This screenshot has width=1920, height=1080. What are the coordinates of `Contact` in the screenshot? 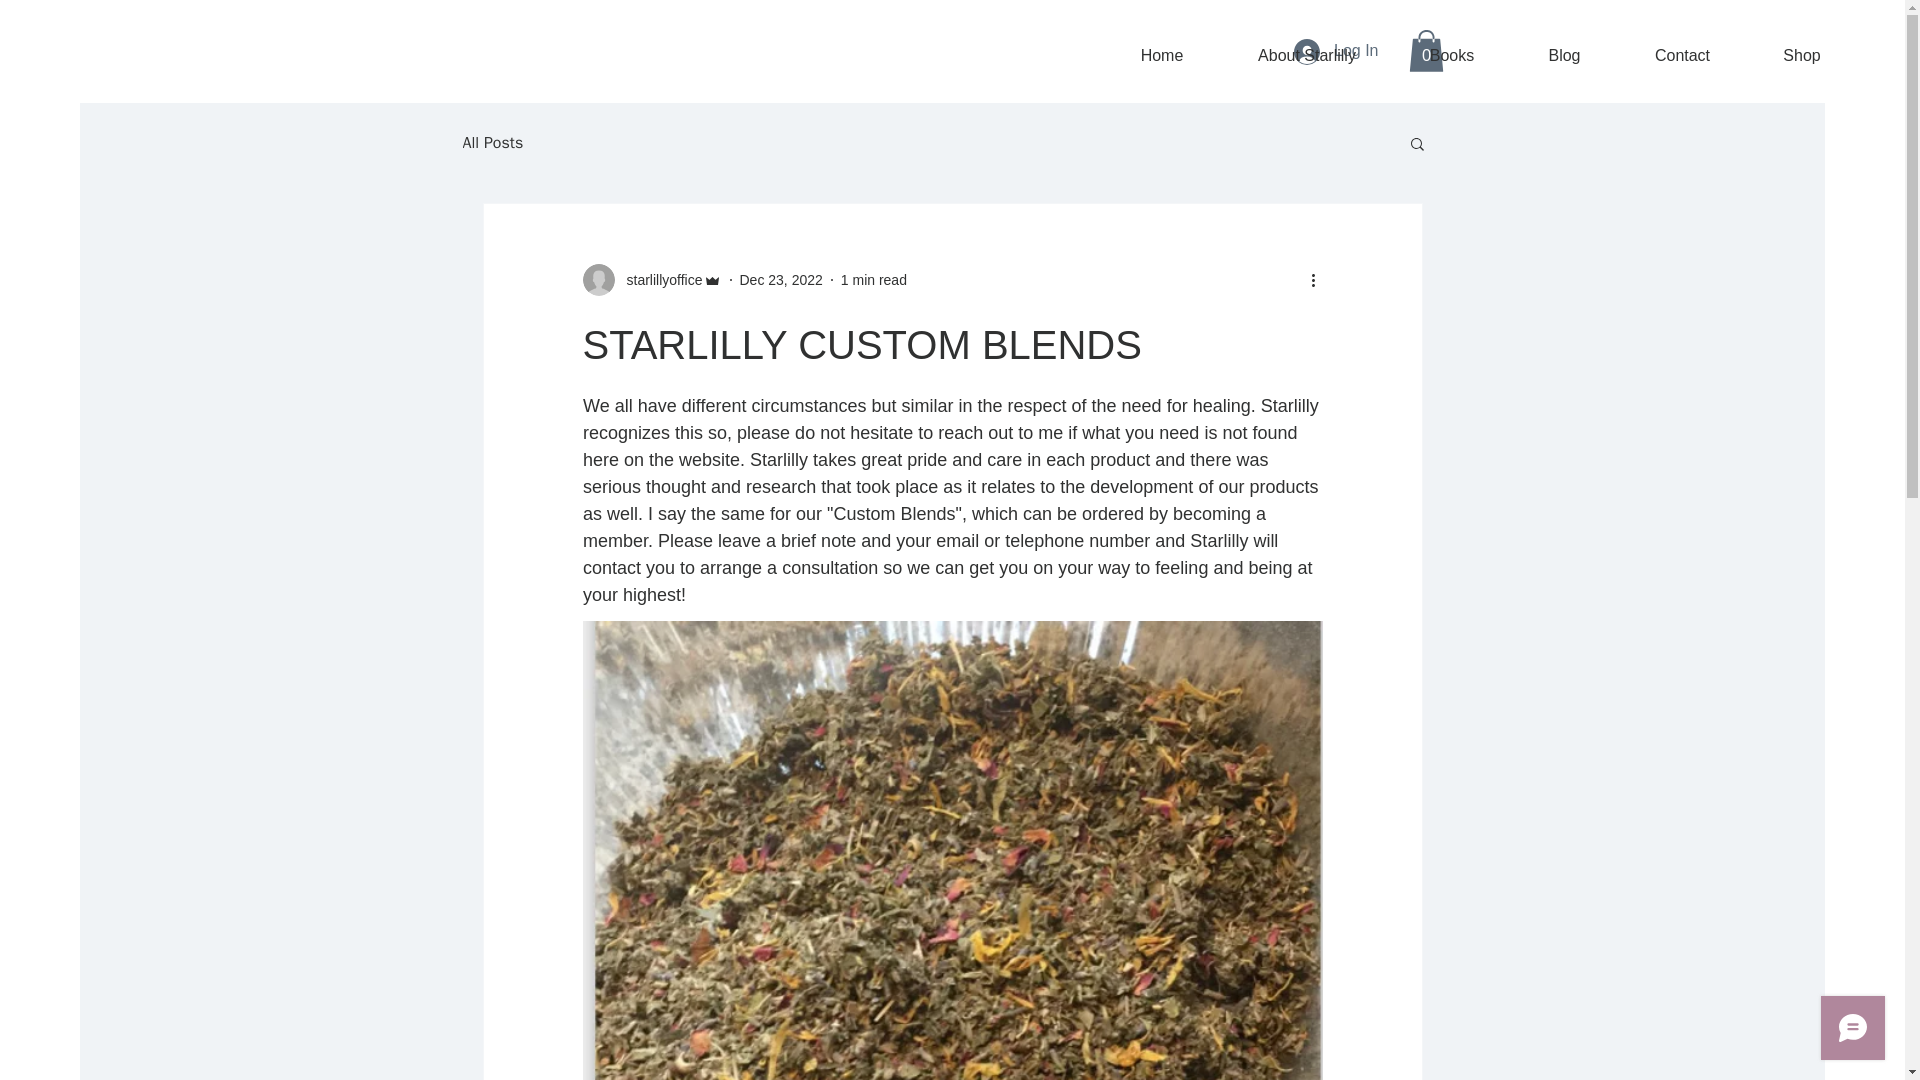 It's located at (1682, 56).